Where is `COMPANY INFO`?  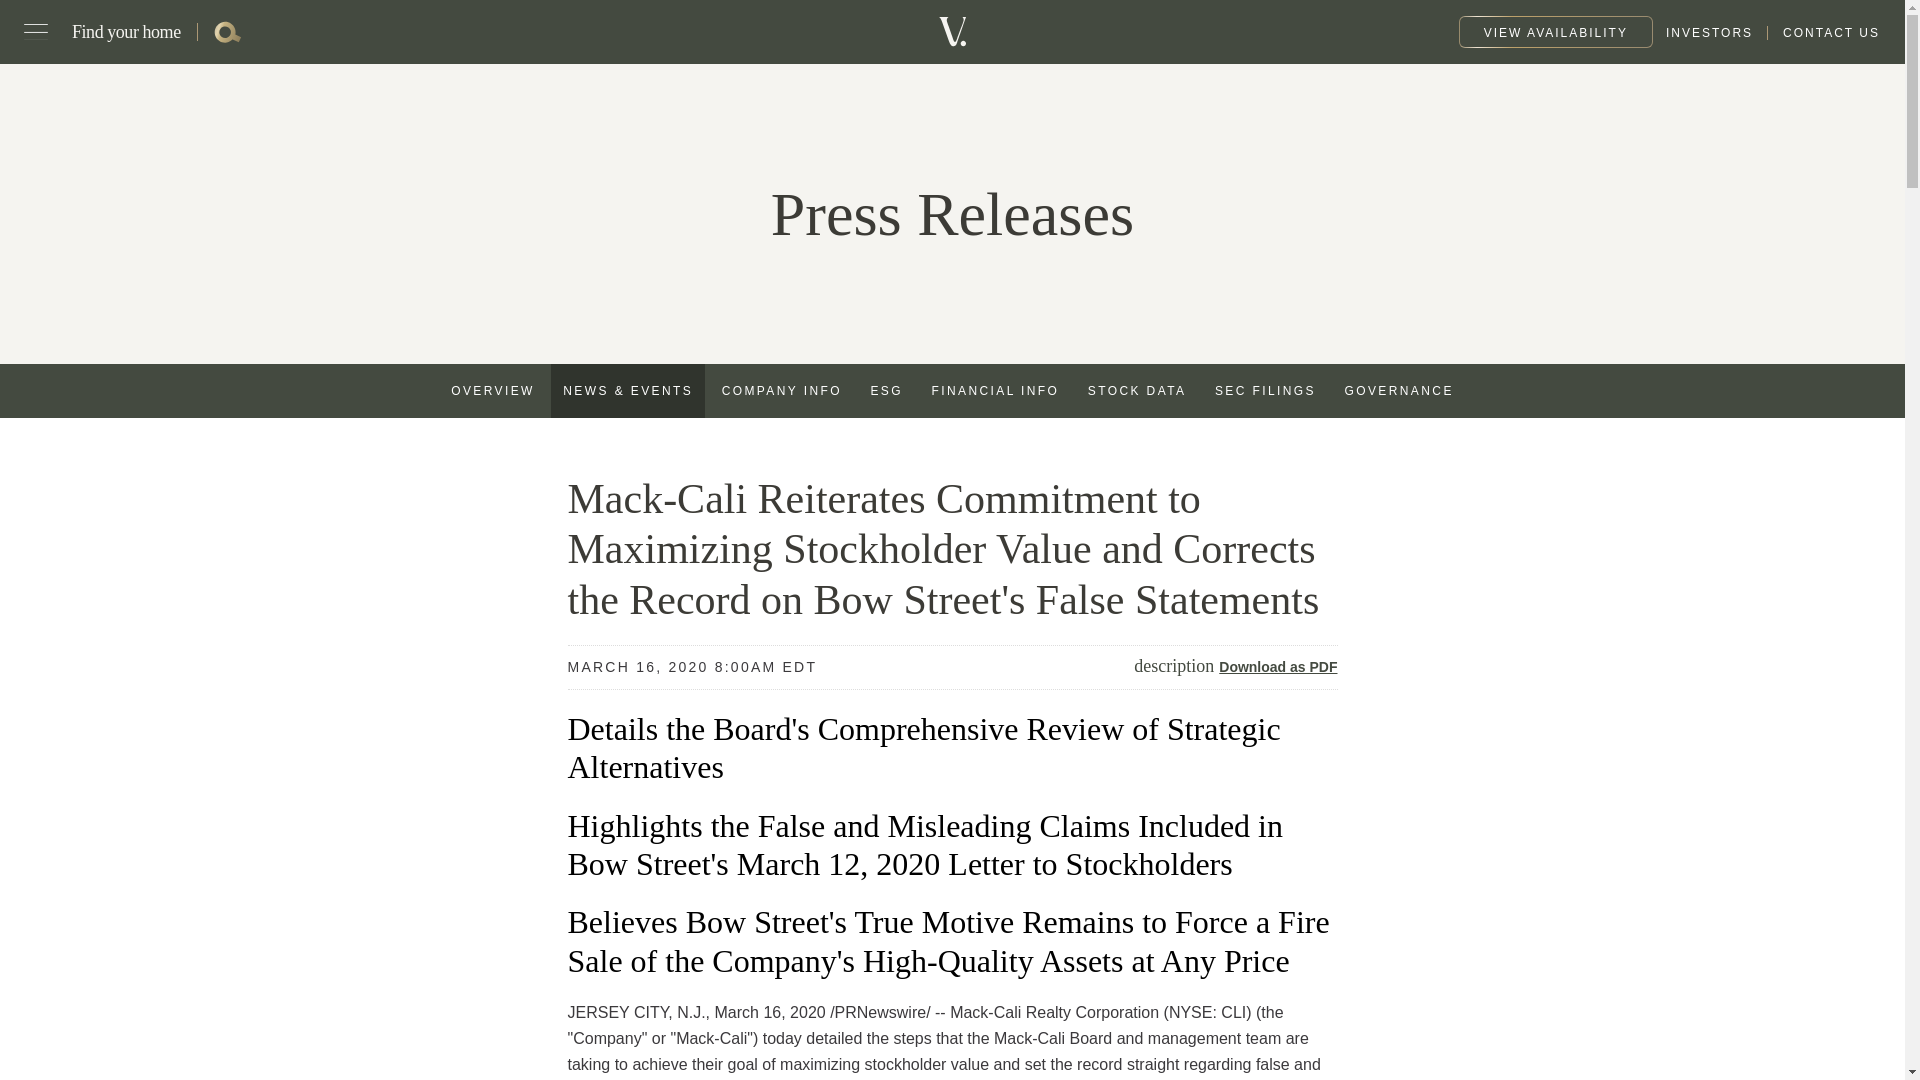
COMPANY INFO is located at coordinates (782, 390).